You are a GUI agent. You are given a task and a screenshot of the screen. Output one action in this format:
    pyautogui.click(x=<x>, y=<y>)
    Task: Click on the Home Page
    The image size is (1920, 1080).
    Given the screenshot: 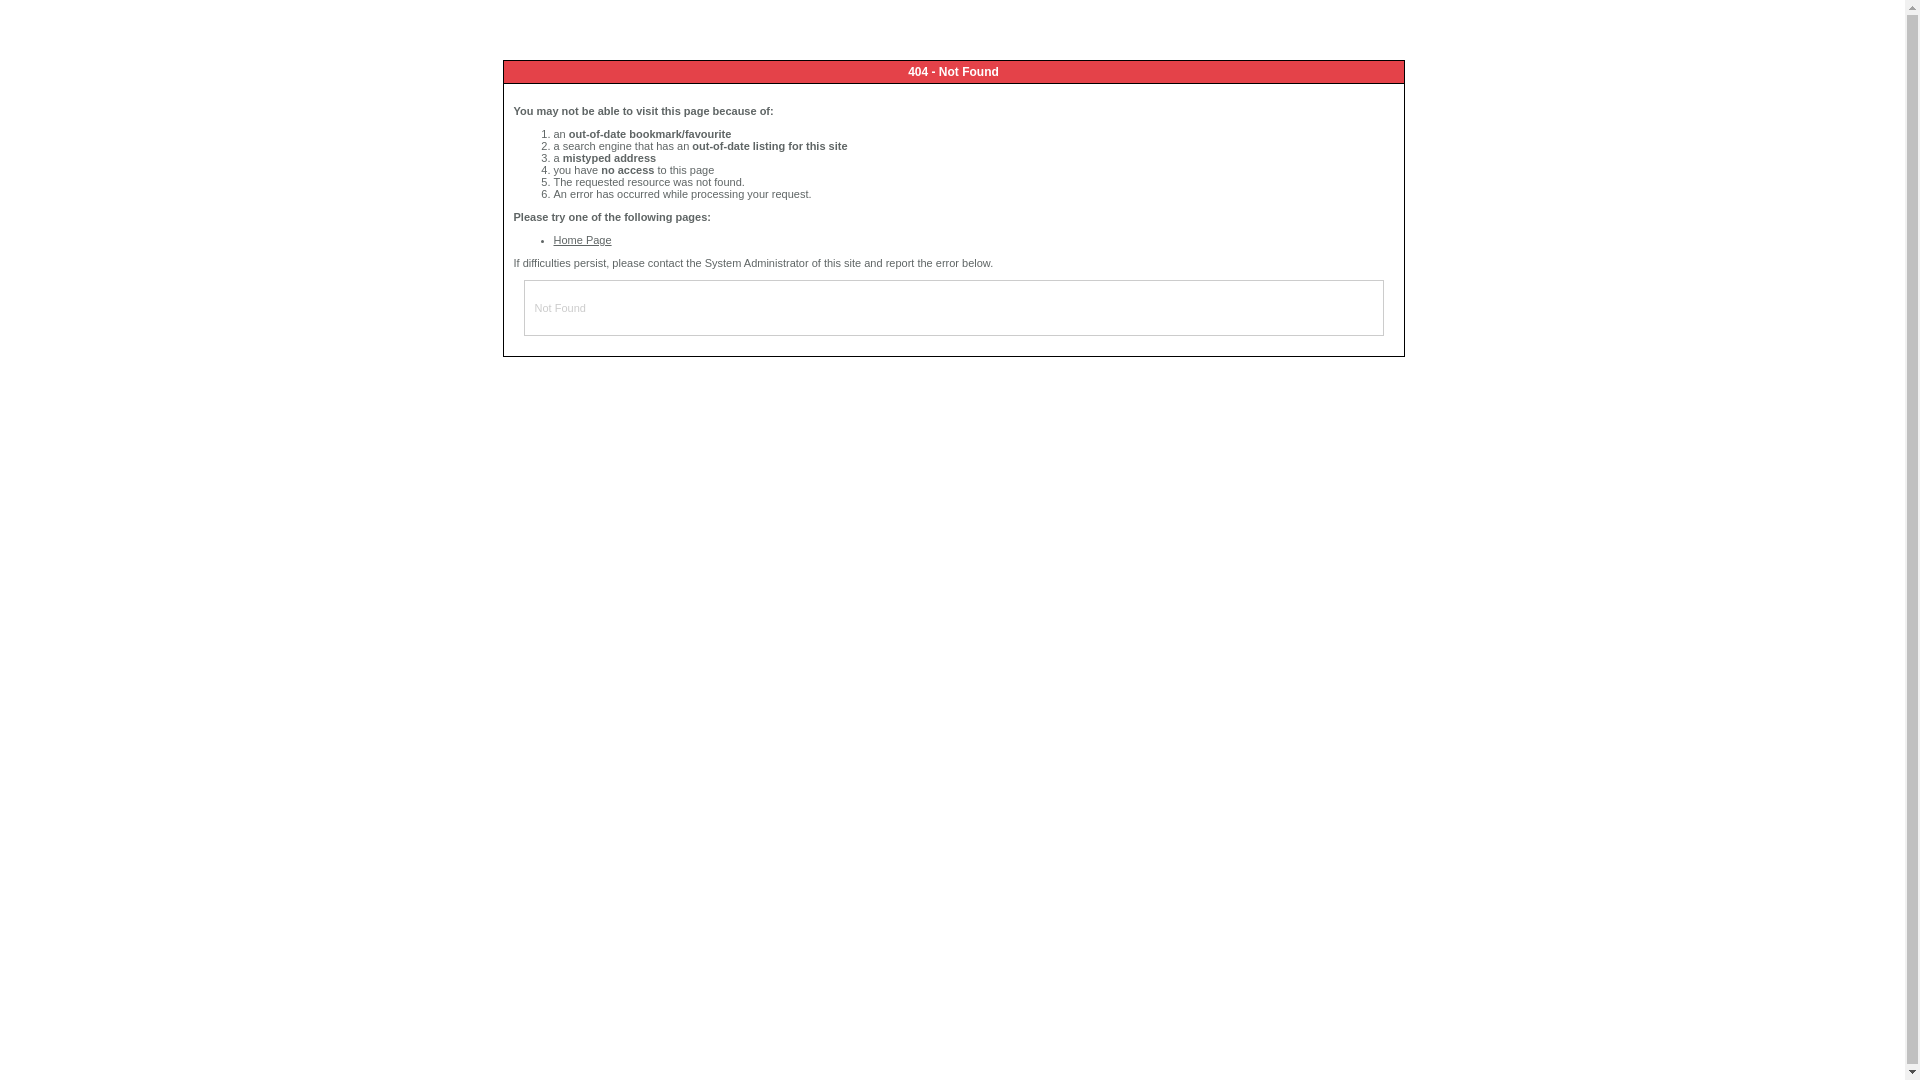 What is the action you would take?
    pyautogui.click(x=583, y=240)
    